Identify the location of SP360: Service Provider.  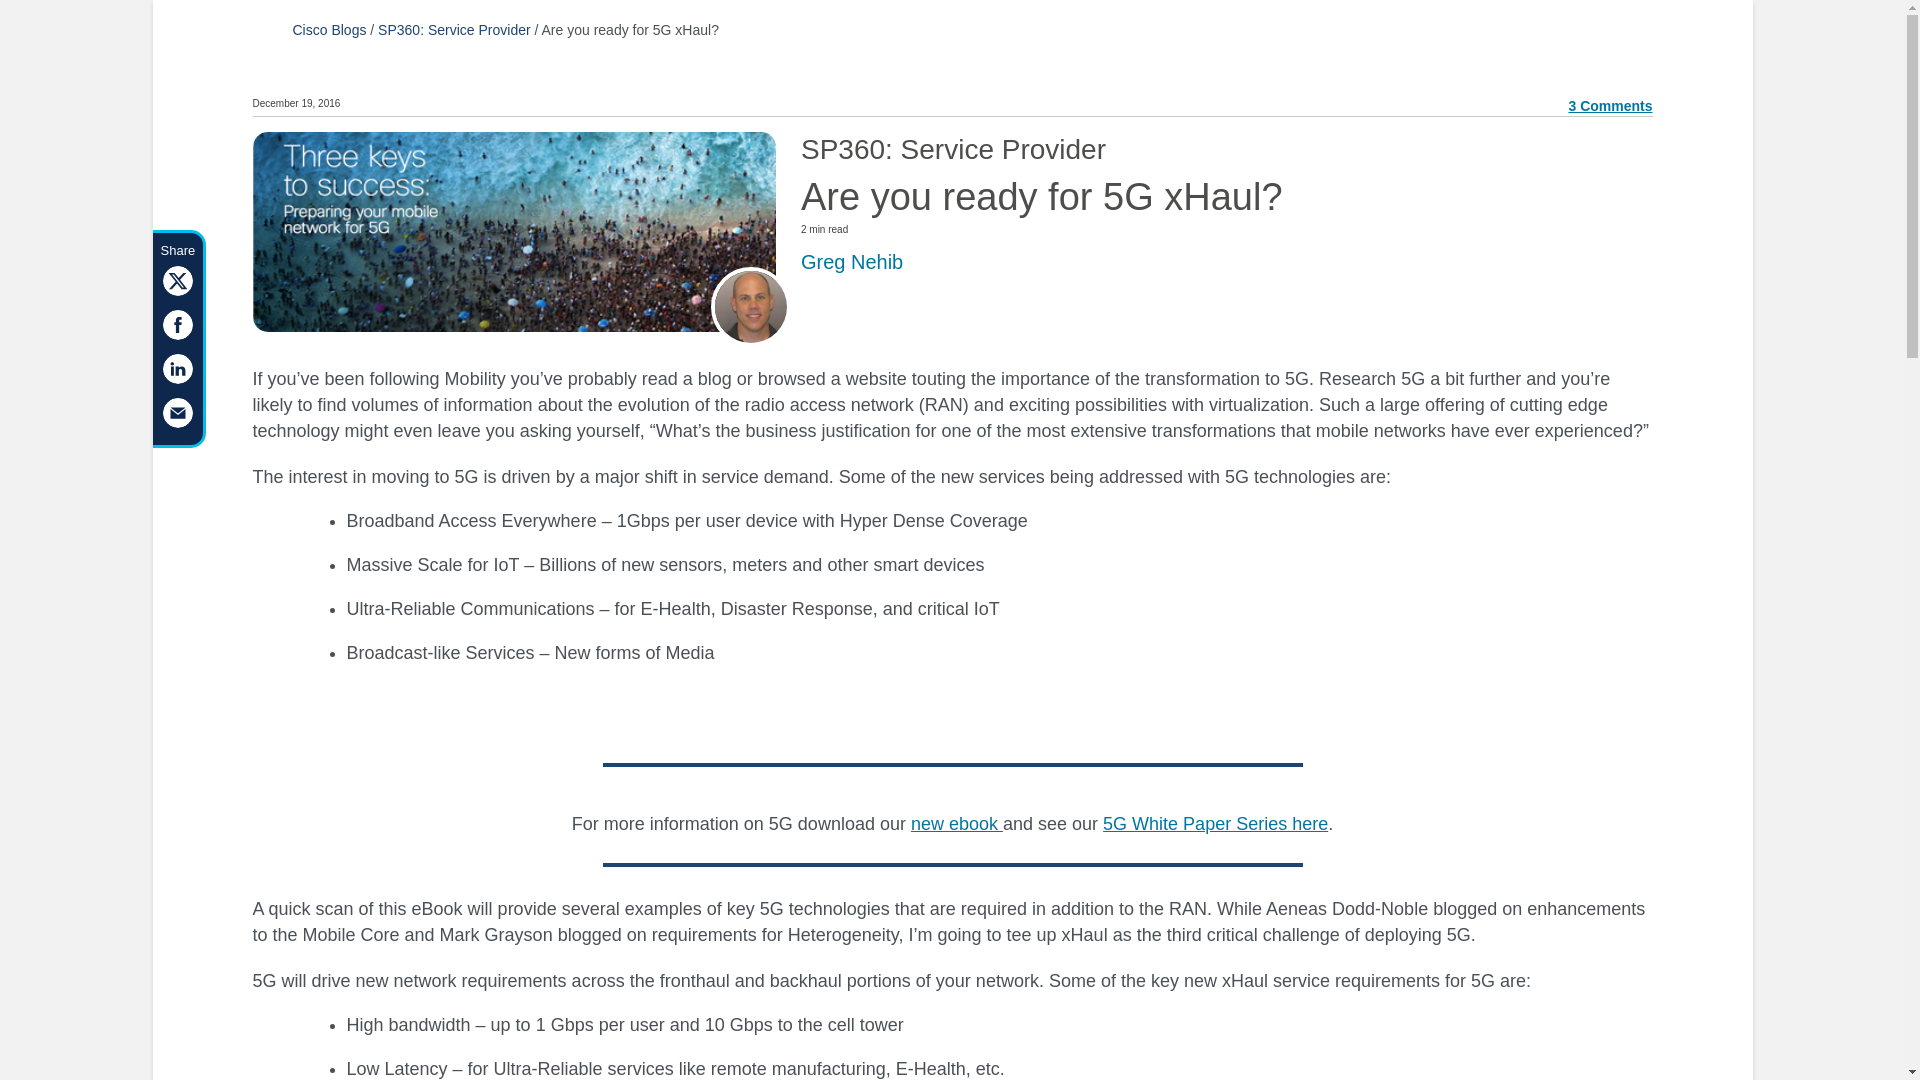
(454, 29).